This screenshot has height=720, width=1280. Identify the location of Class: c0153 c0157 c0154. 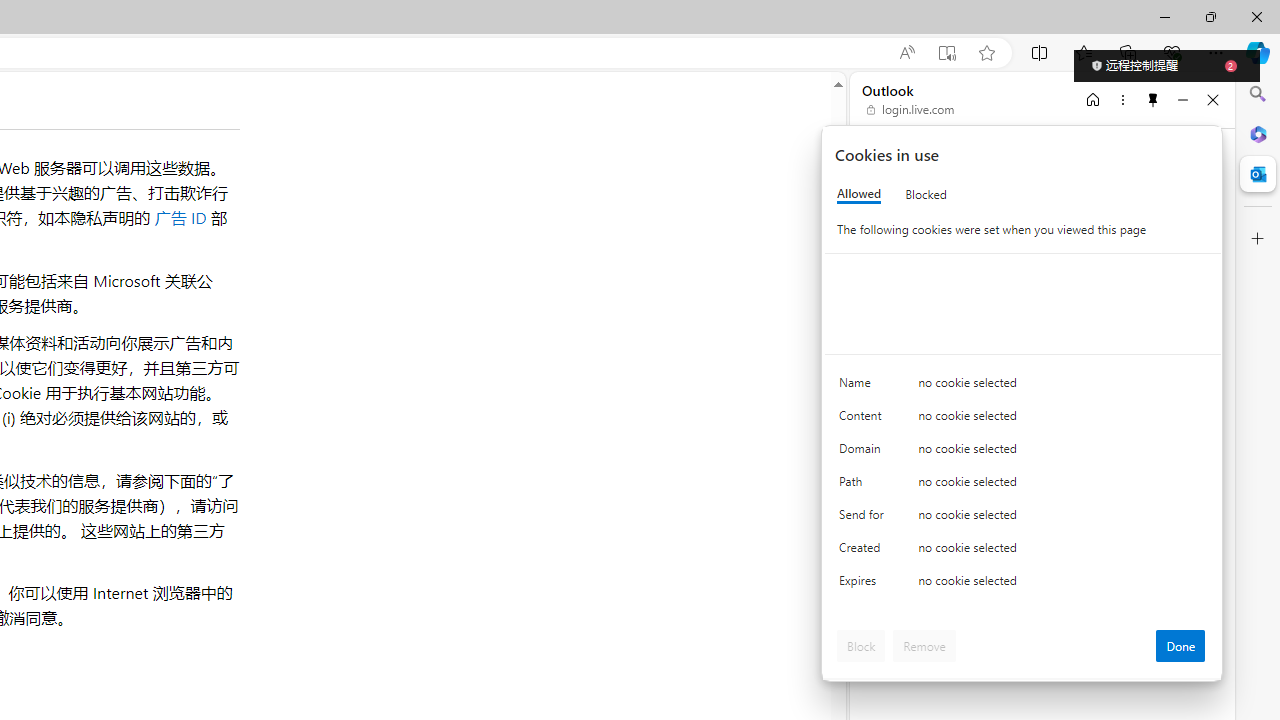
(1023, 386).